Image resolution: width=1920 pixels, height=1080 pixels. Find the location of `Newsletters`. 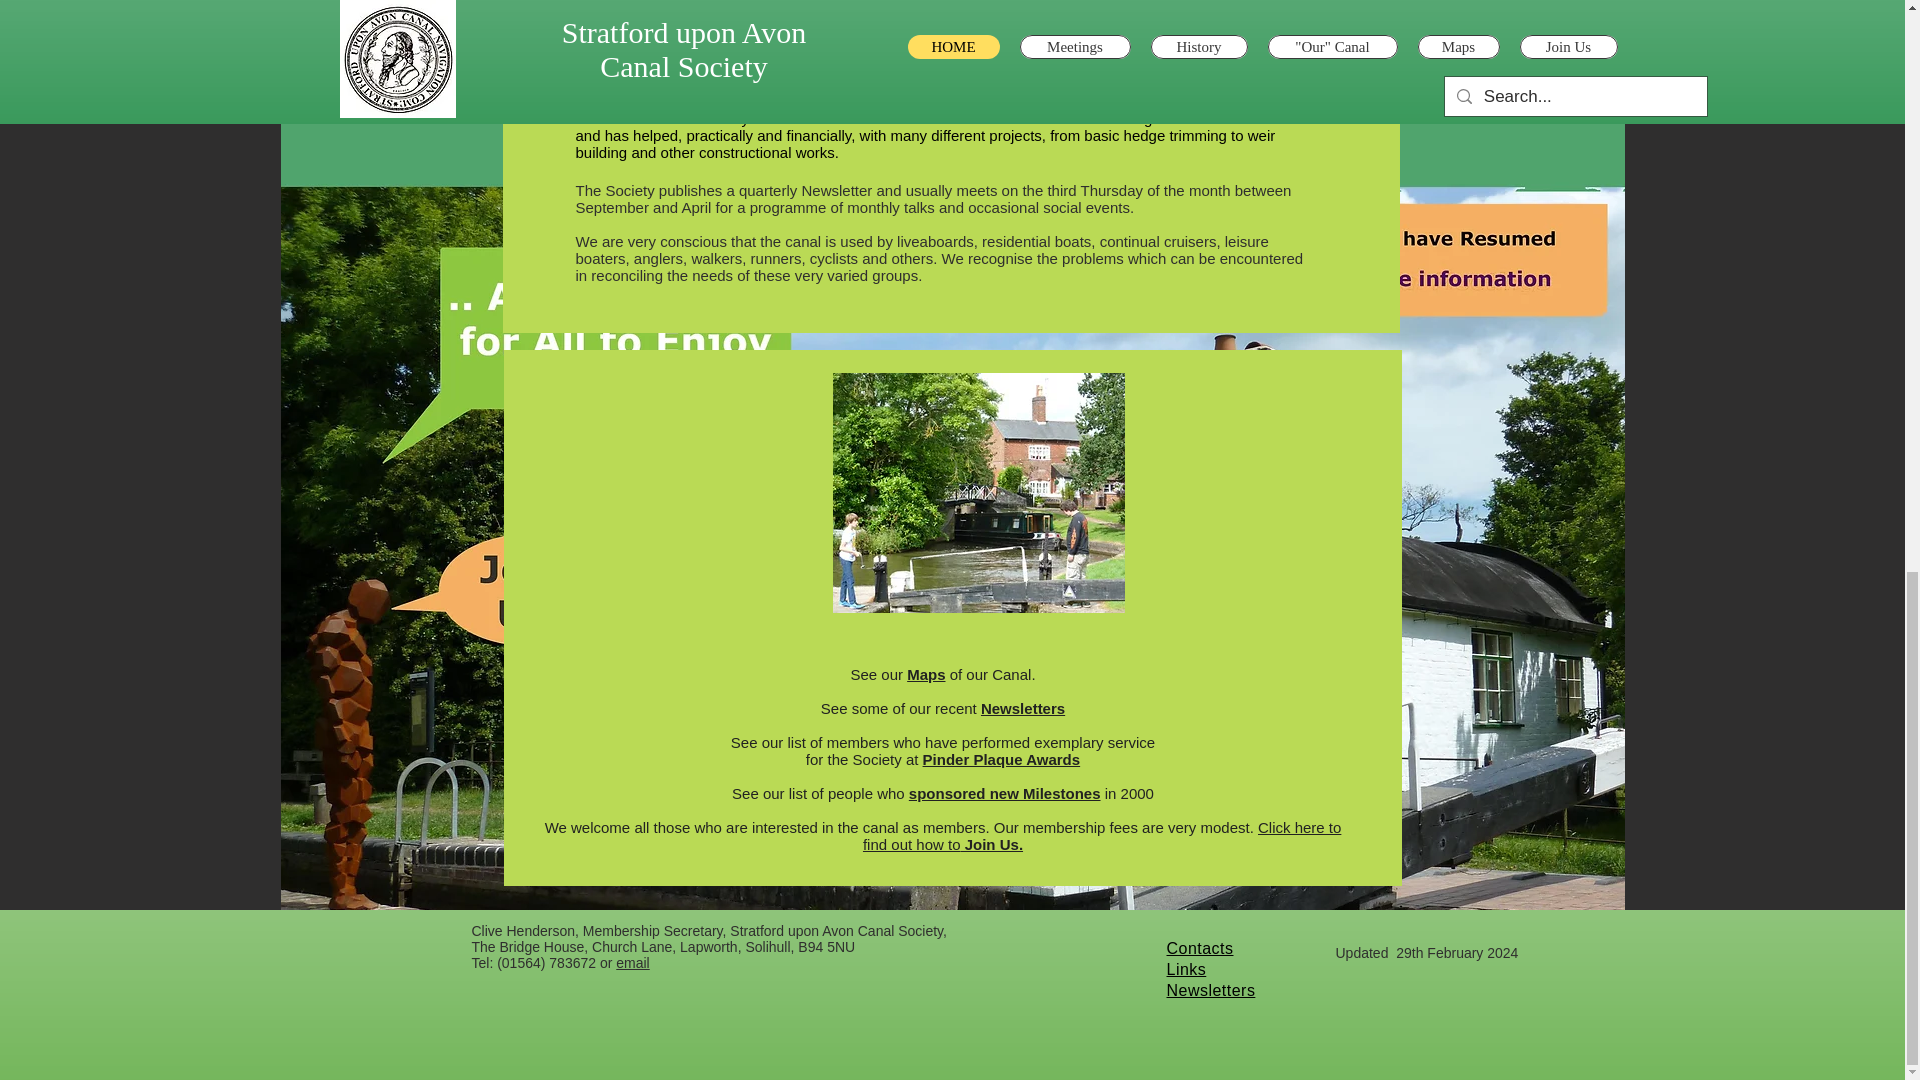

Newsletters is located at coordinates (1023, 708).